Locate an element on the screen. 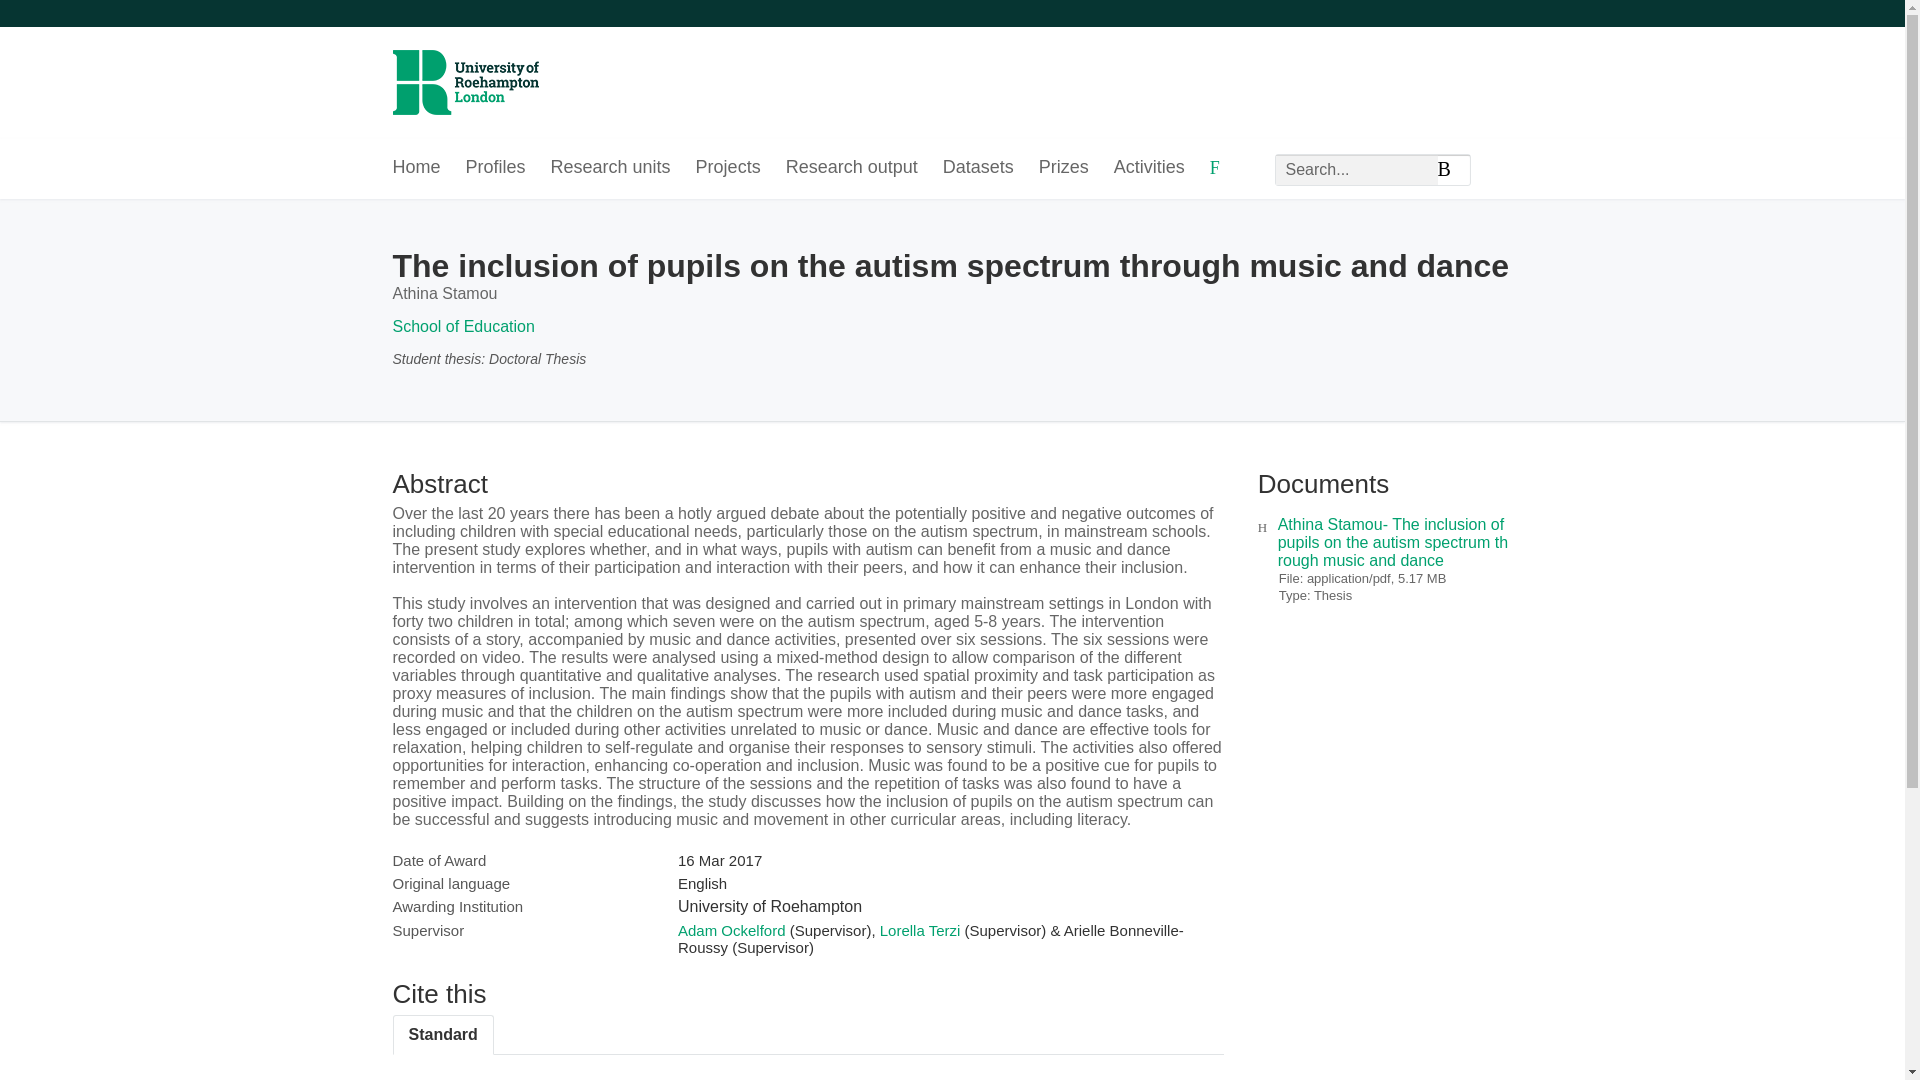 This screenshot has width=1920, height=1080. Lorella Terzi is located at coordinates (920, 930).